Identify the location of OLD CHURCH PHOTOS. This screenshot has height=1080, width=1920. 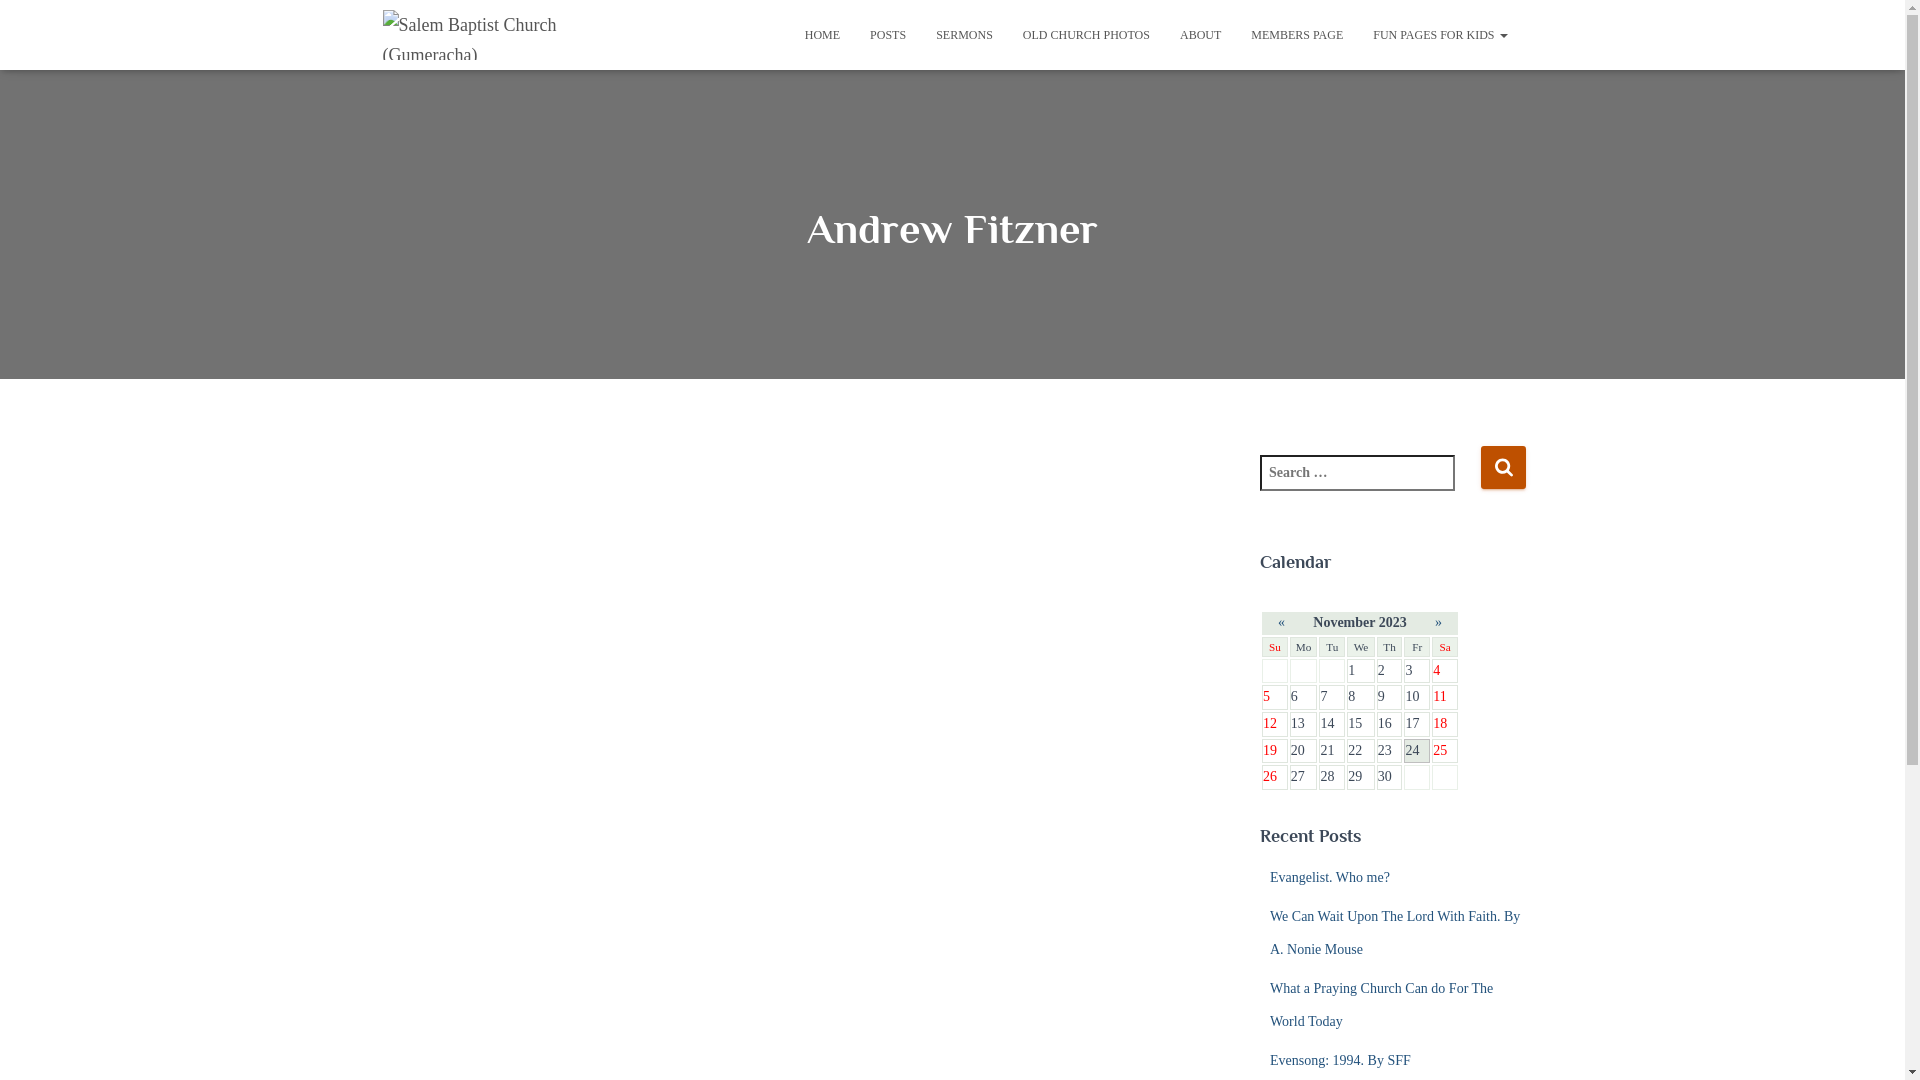
(1086, 35).